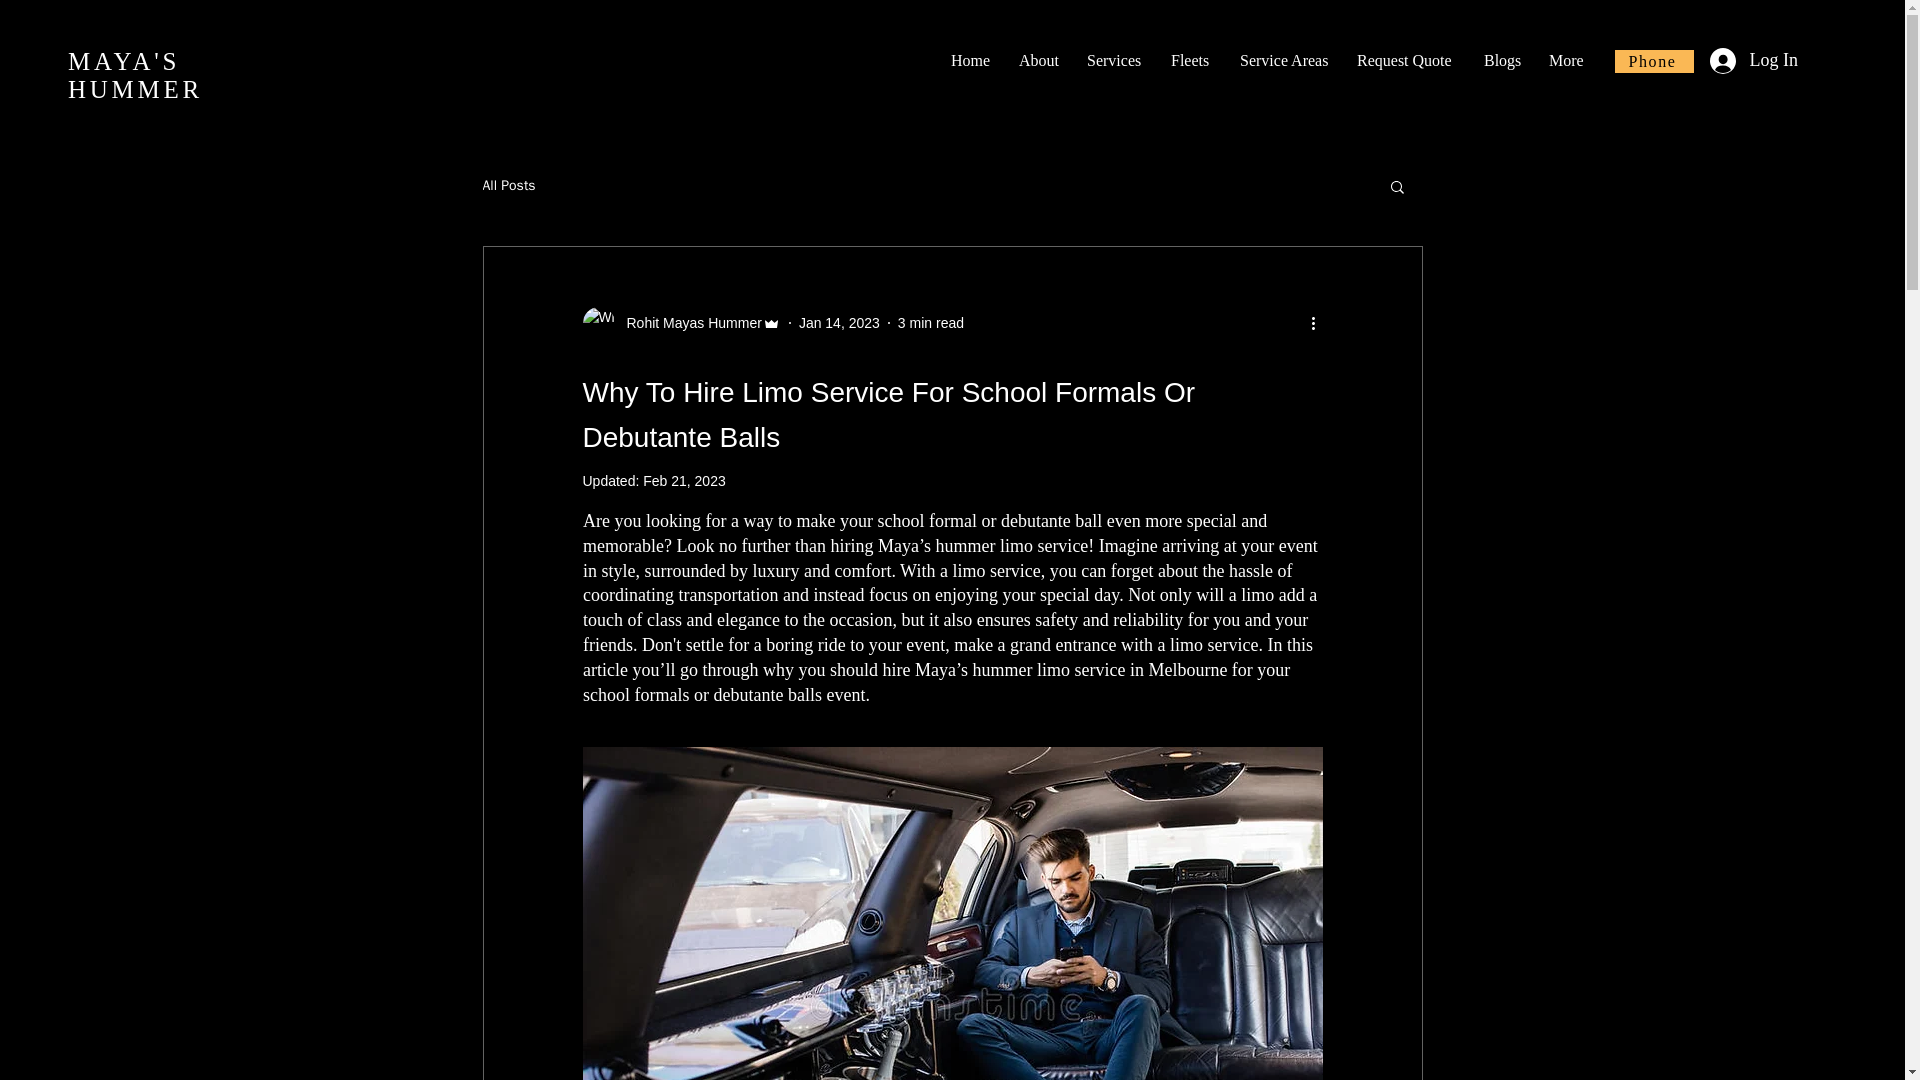  What do you see at coordinates (684, 481) in the screenshot?
I see `Feb 21, 2023` at bounding box center [684, 481].